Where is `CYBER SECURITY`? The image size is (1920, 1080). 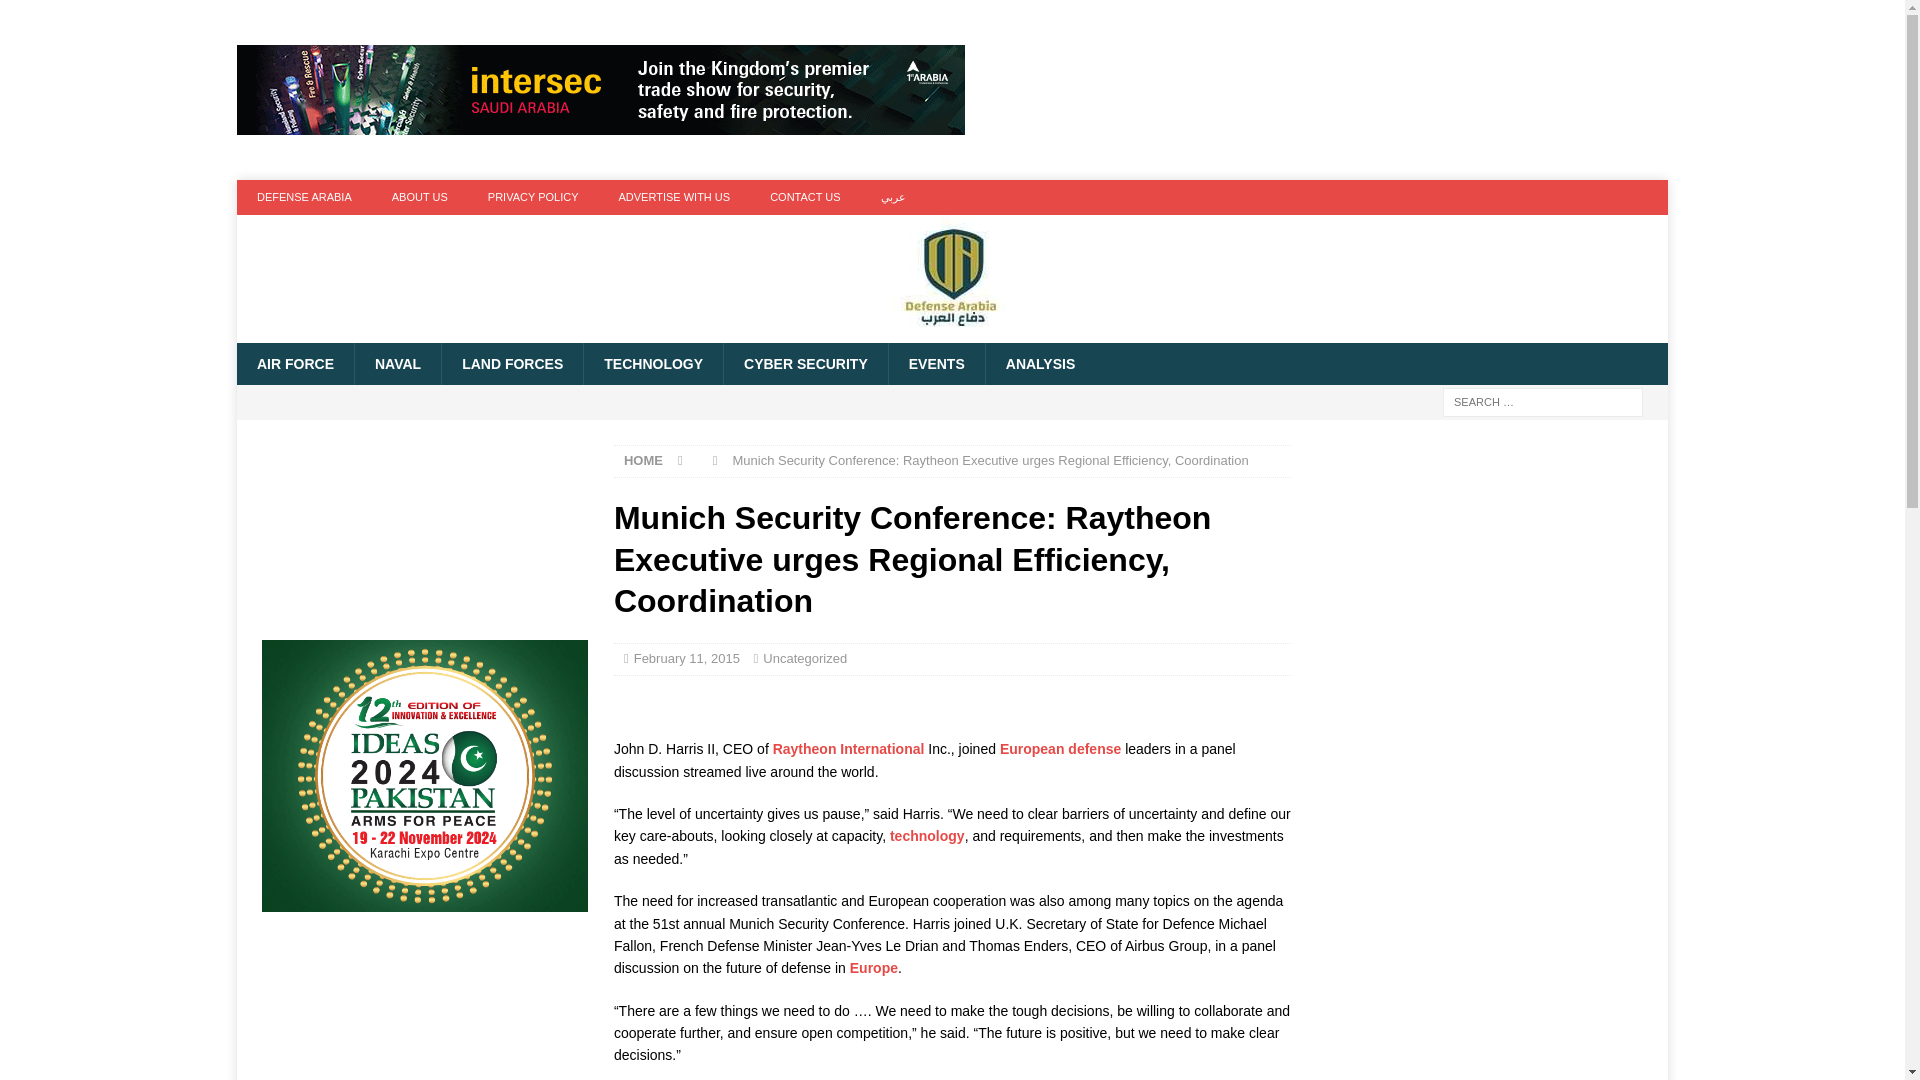 CYBER SECURITY is located at coordinates (805, 364).